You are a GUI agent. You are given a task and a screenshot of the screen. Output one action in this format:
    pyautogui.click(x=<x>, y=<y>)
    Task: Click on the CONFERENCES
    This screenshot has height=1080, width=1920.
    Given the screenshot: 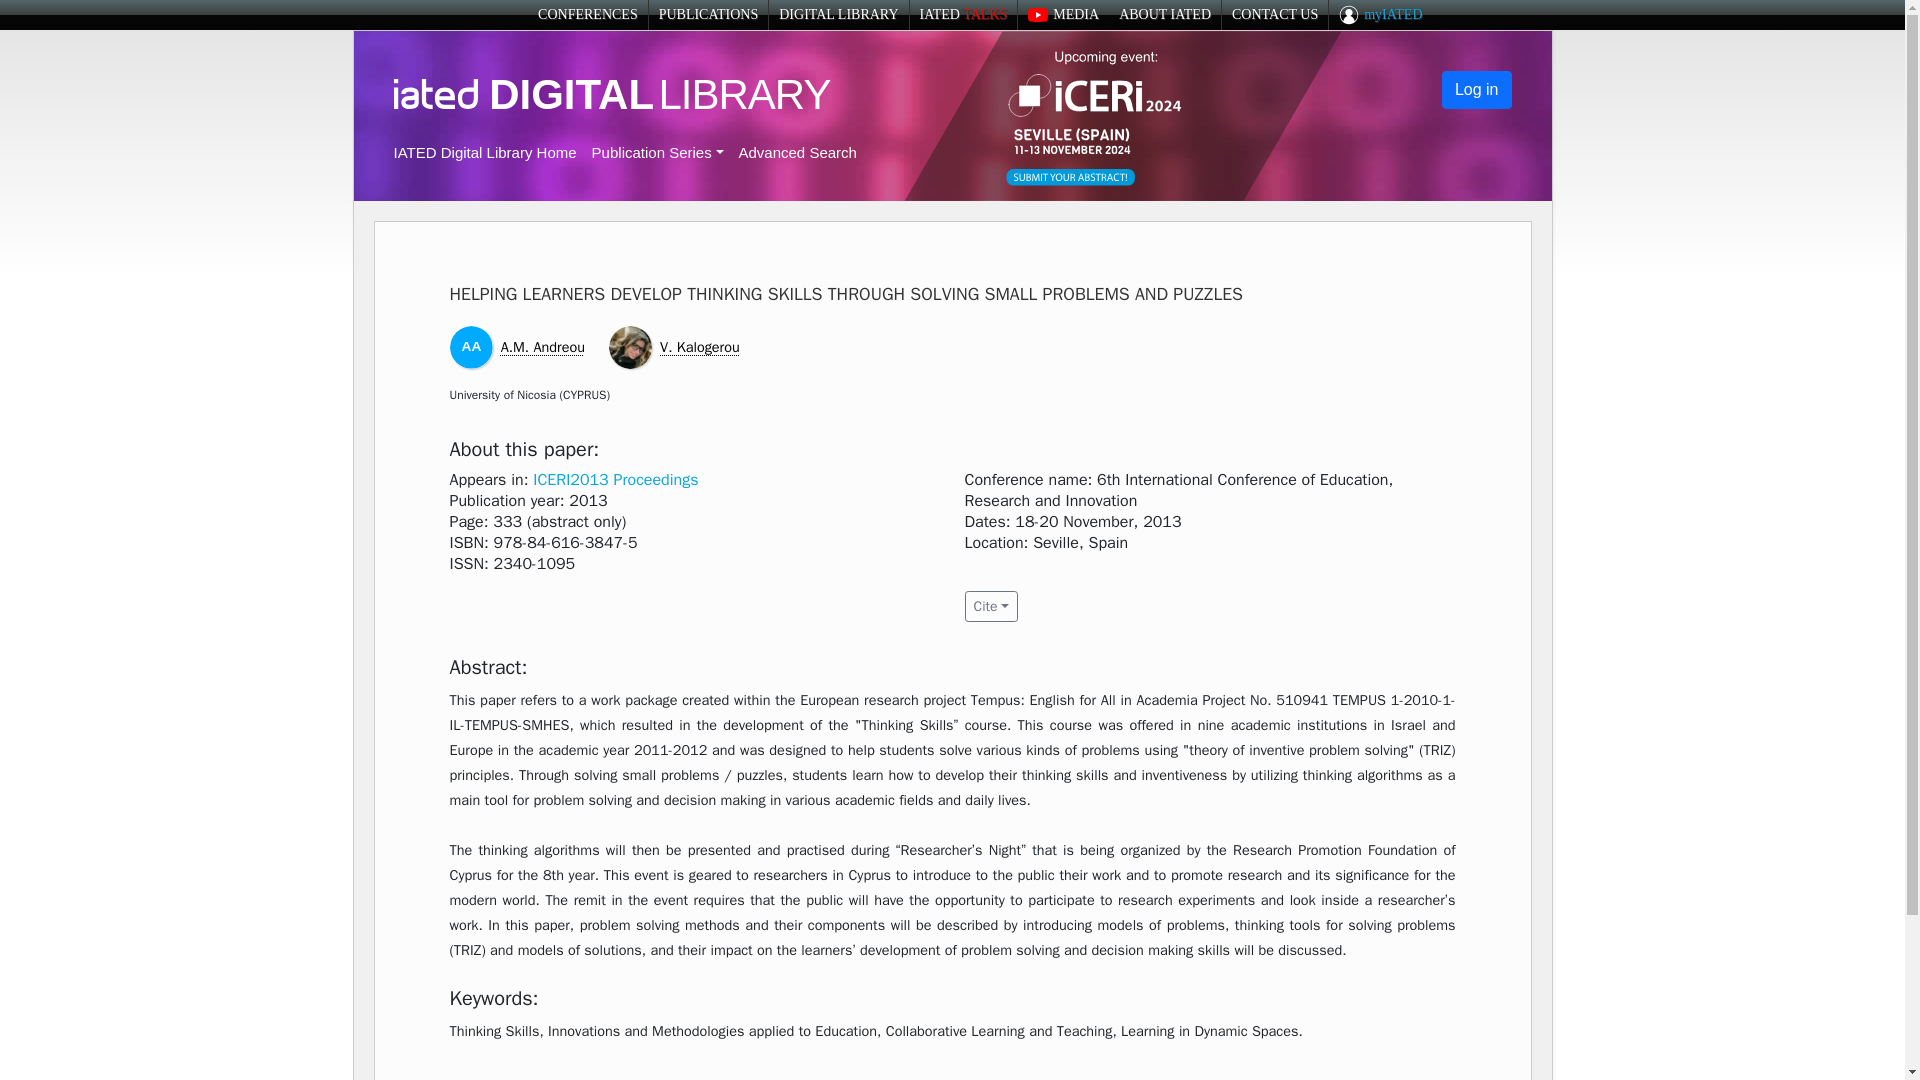 What is the action you would take?
    pyautogui.click(x=587, y=14)
    